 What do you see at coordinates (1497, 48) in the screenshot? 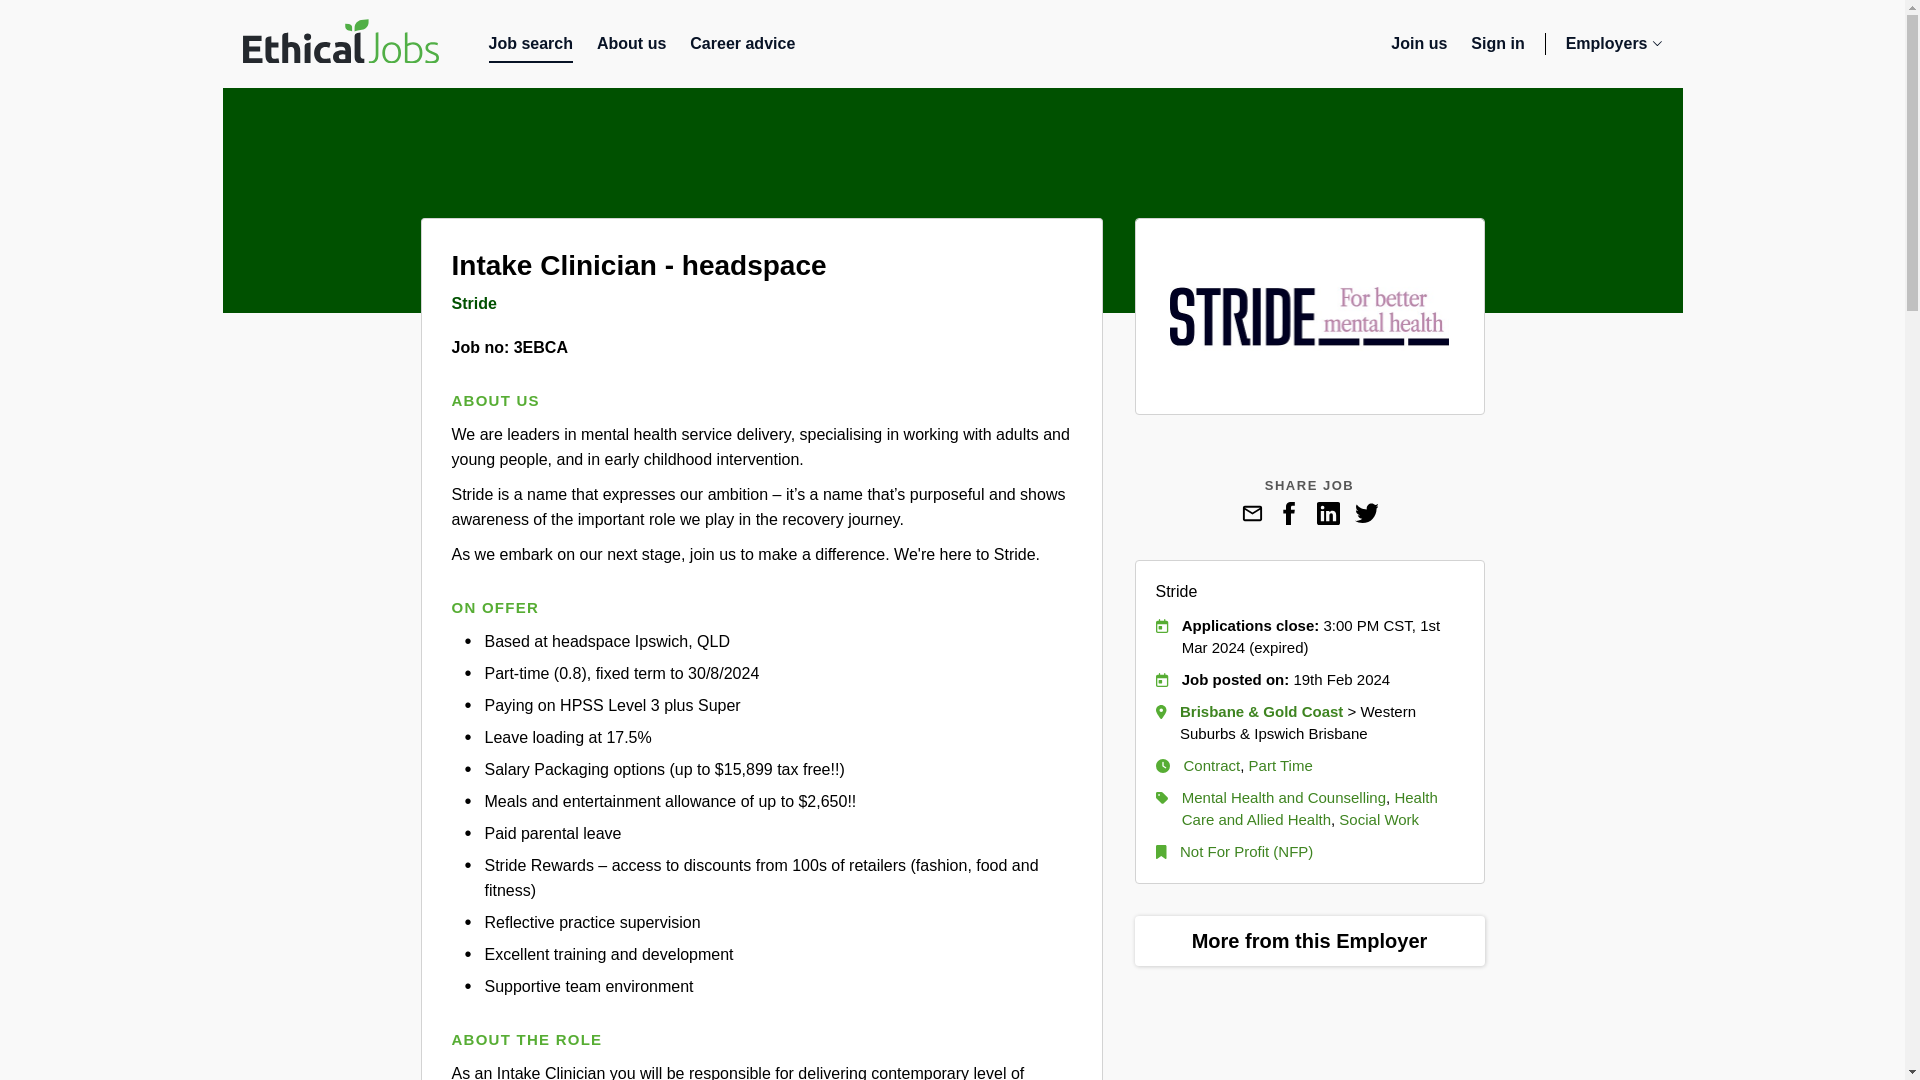
I see `Ethical Jobs Logo` at bounding box center [1497, 48].